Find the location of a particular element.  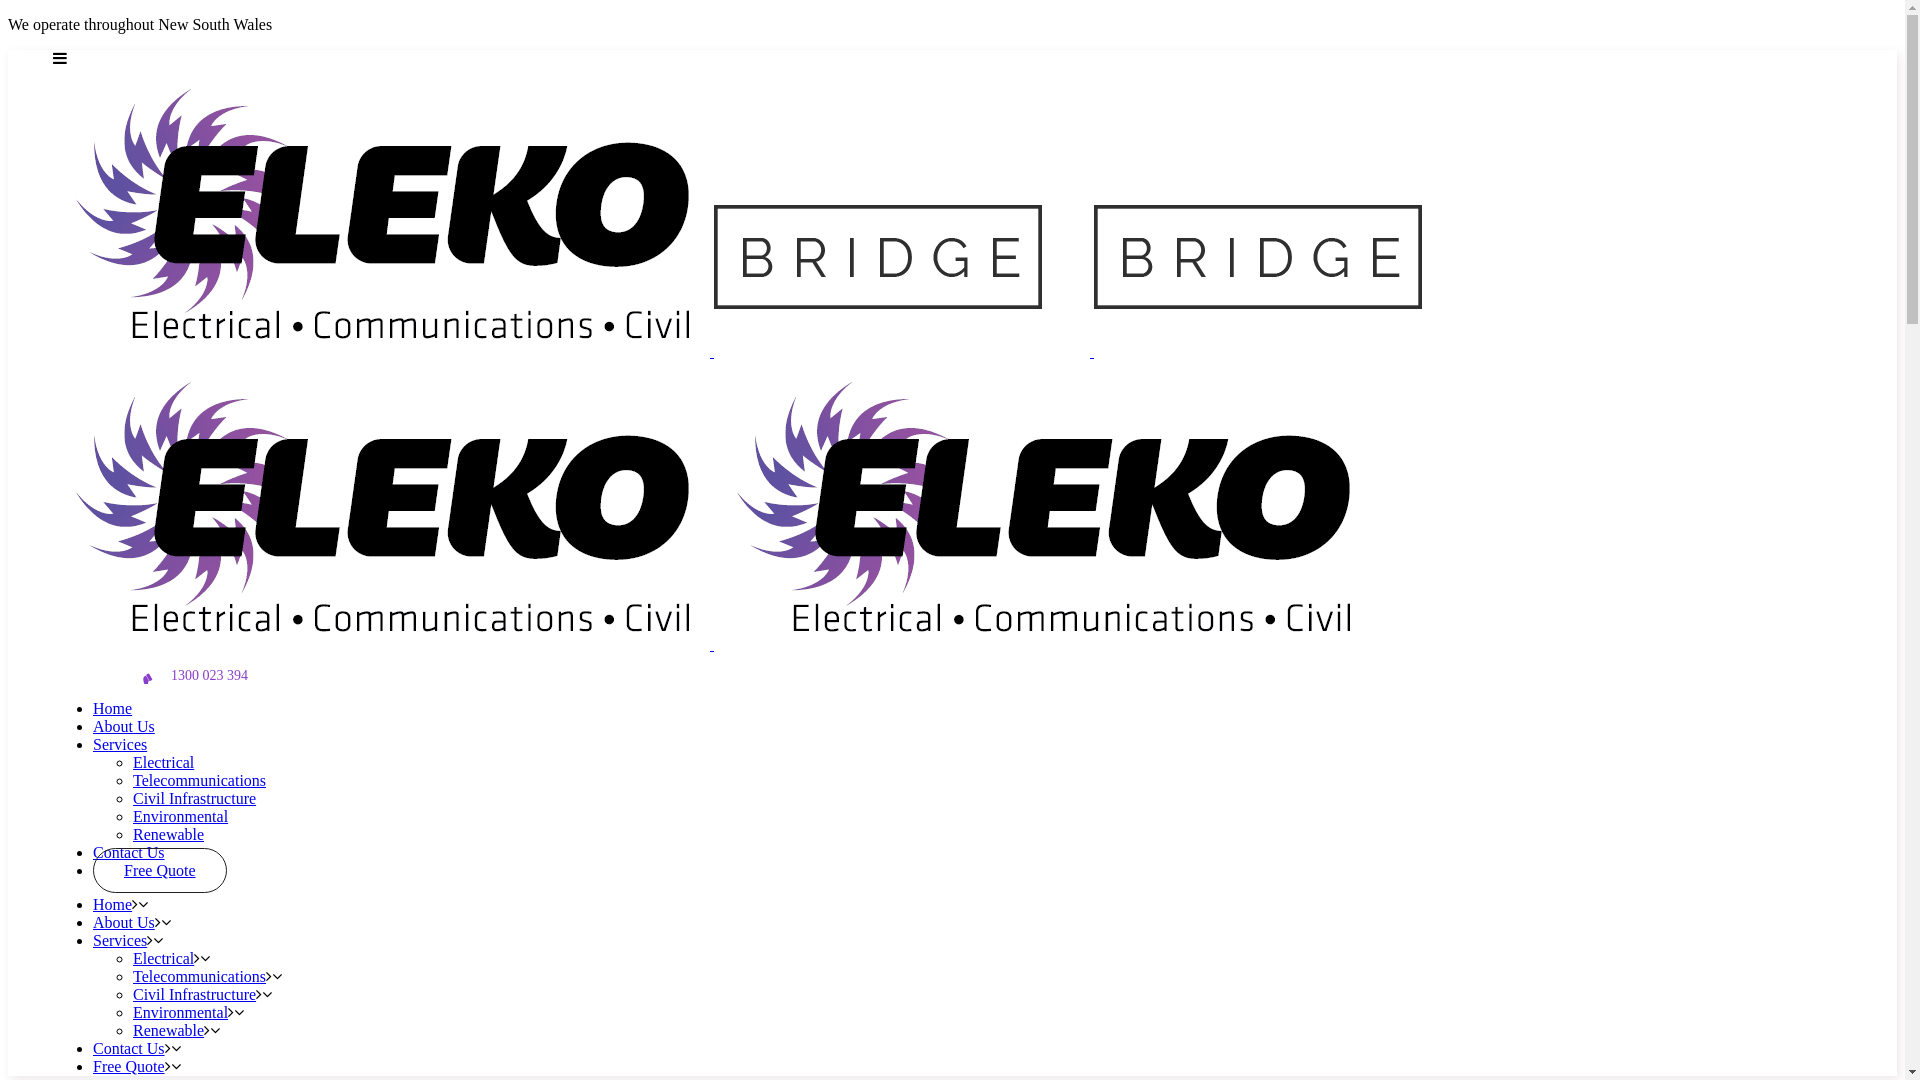

Telecommunications is located at coordinates (200, 976).